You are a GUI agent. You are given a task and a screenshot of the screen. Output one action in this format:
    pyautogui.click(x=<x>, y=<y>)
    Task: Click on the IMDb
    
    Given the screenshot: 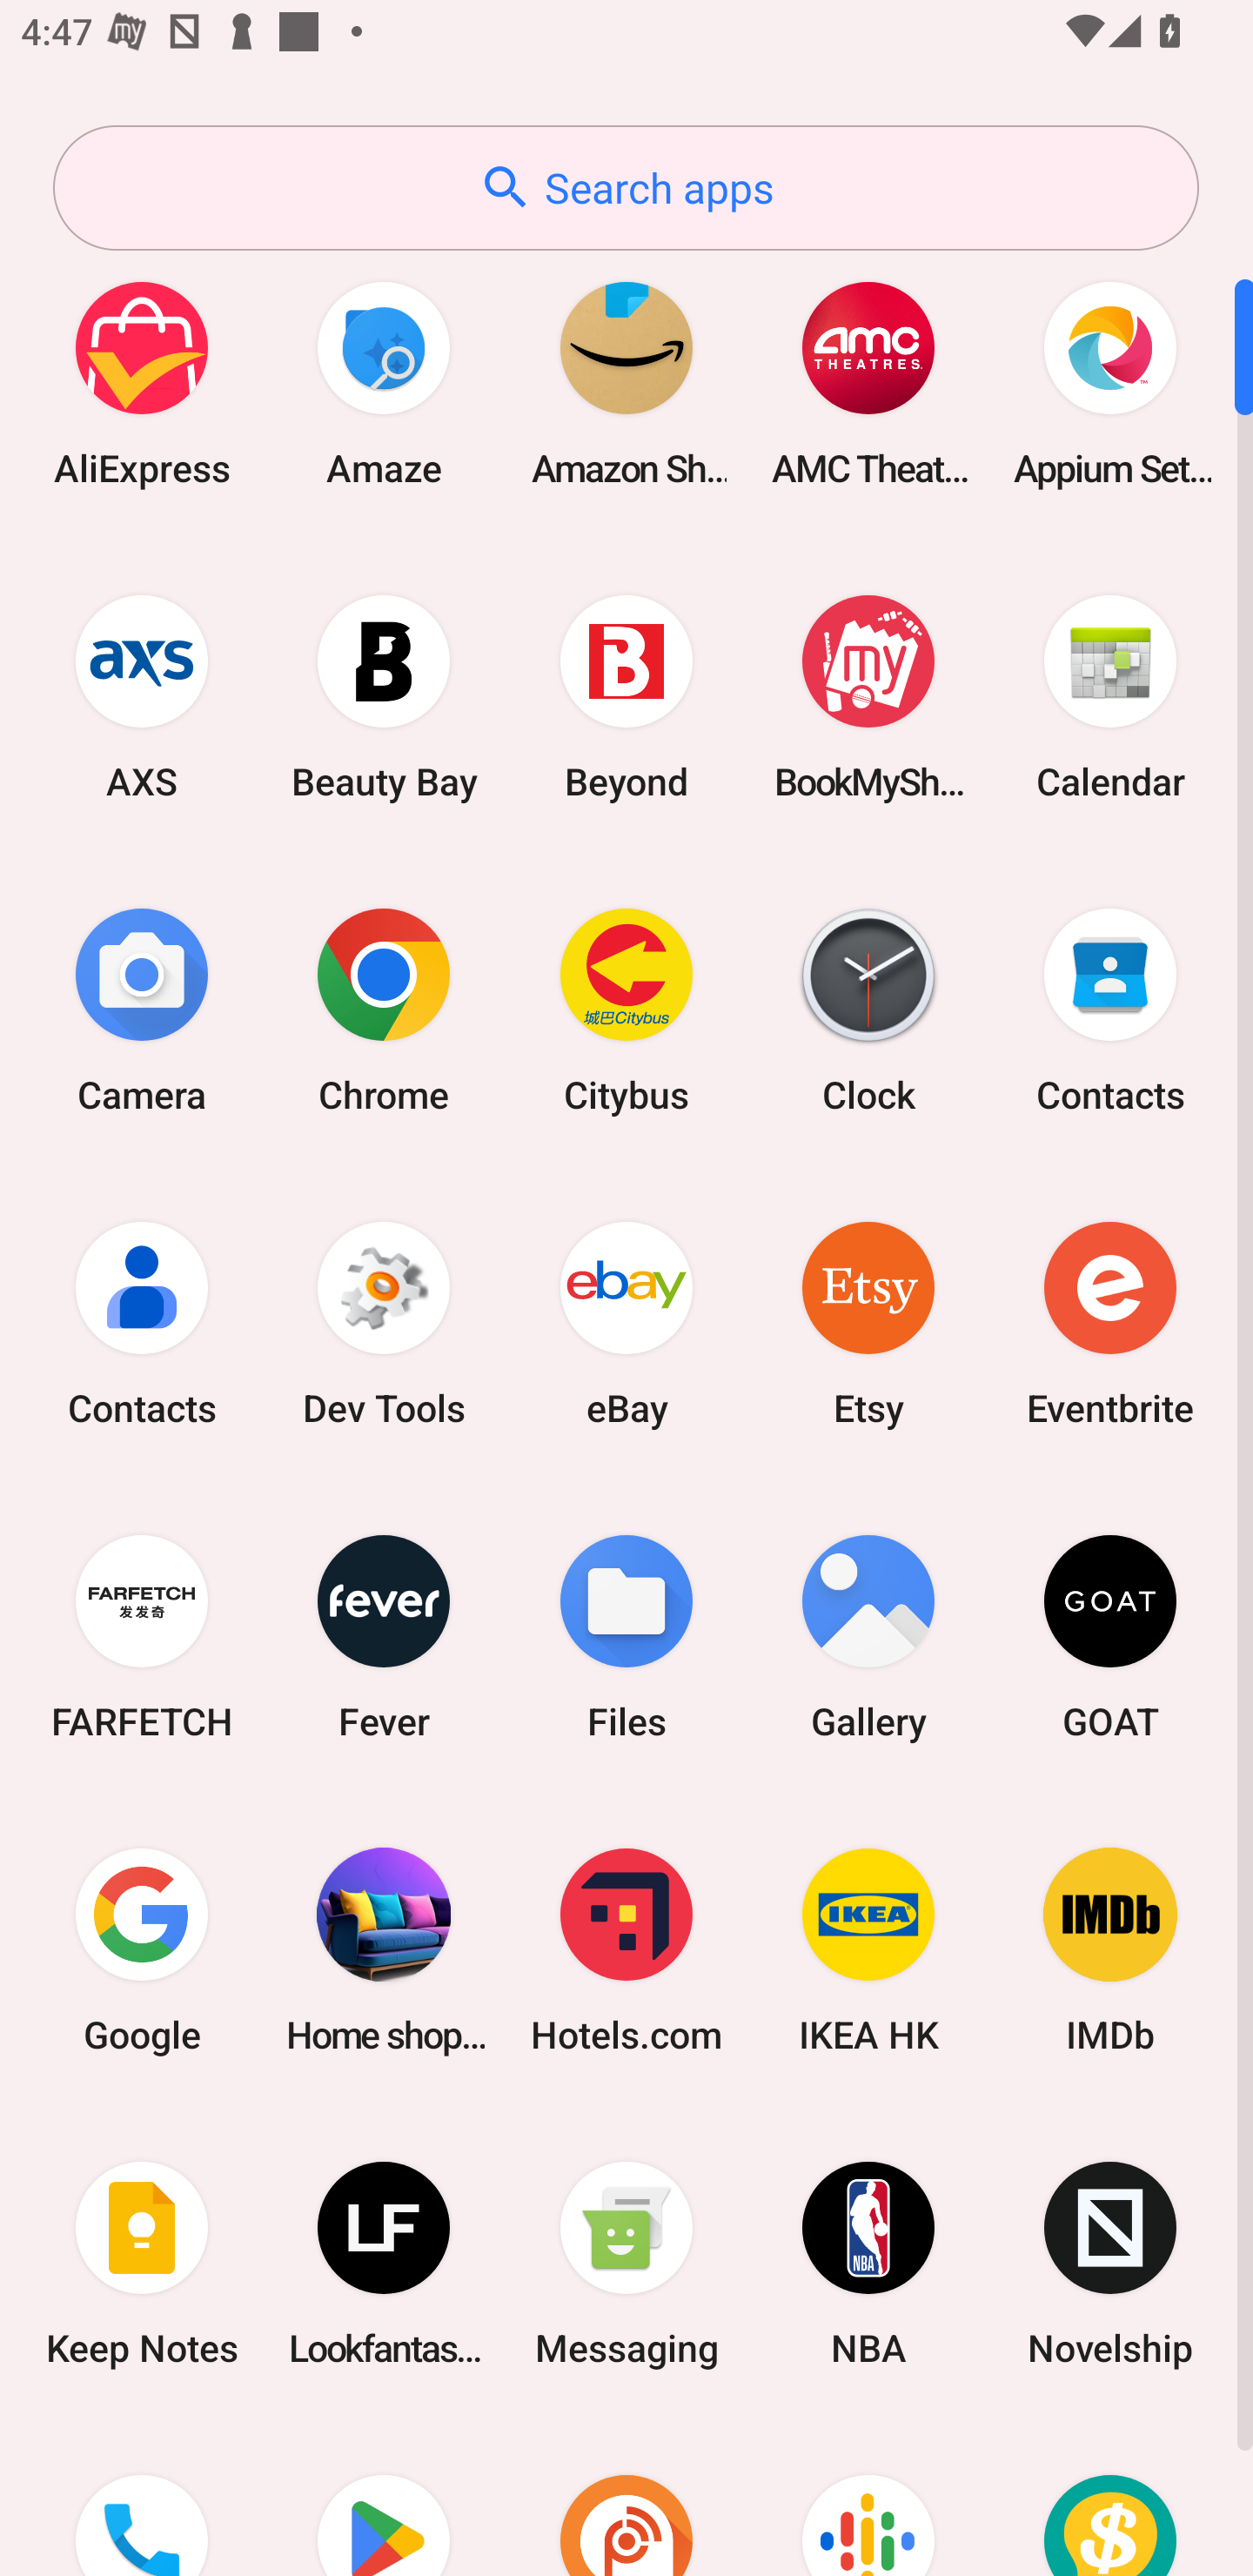 What is the action you would take?
    pyautogui.click(x=1110, y=1949)
    